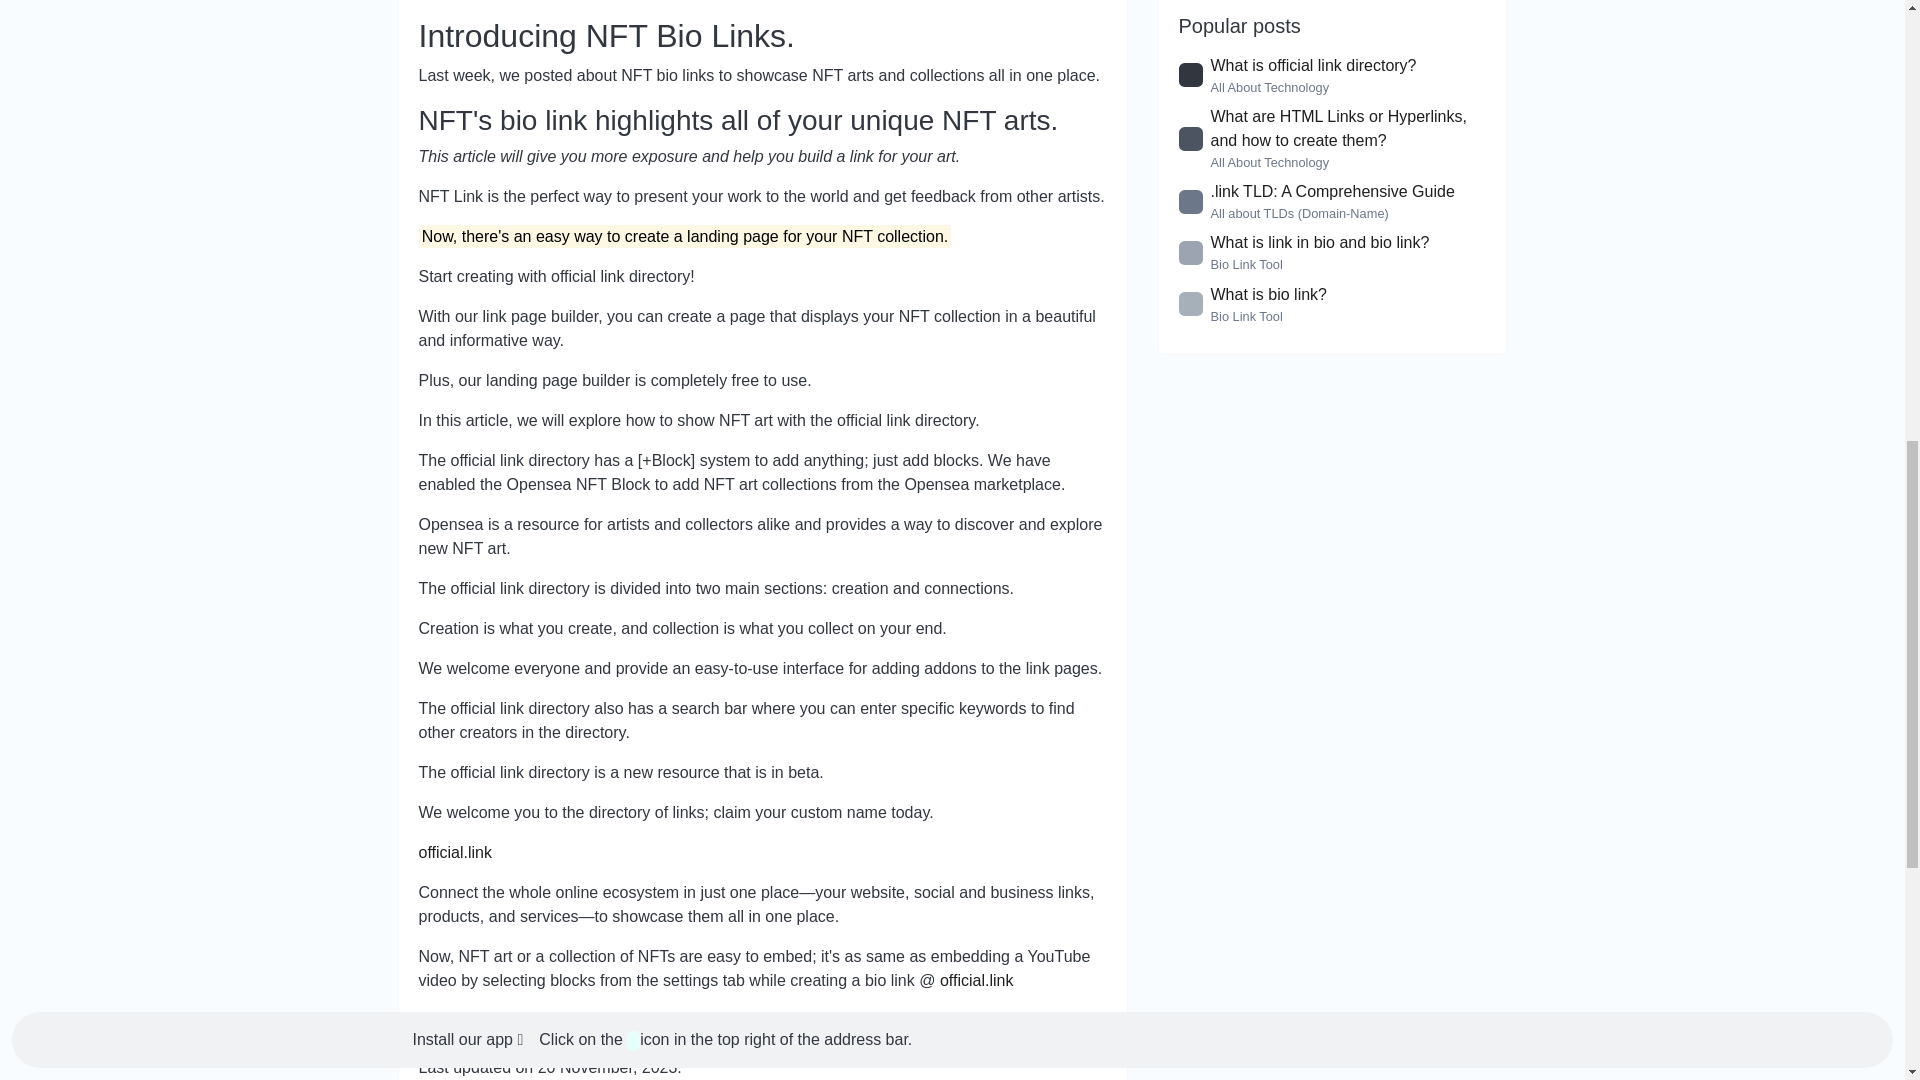 The height and width of the screenshot is (1080, 1920). What do you see at coordinates (1331, 190) in the screenshot?
I see `.link TLD: A Comprehensive Guide` at bounding box center [1331, 190].